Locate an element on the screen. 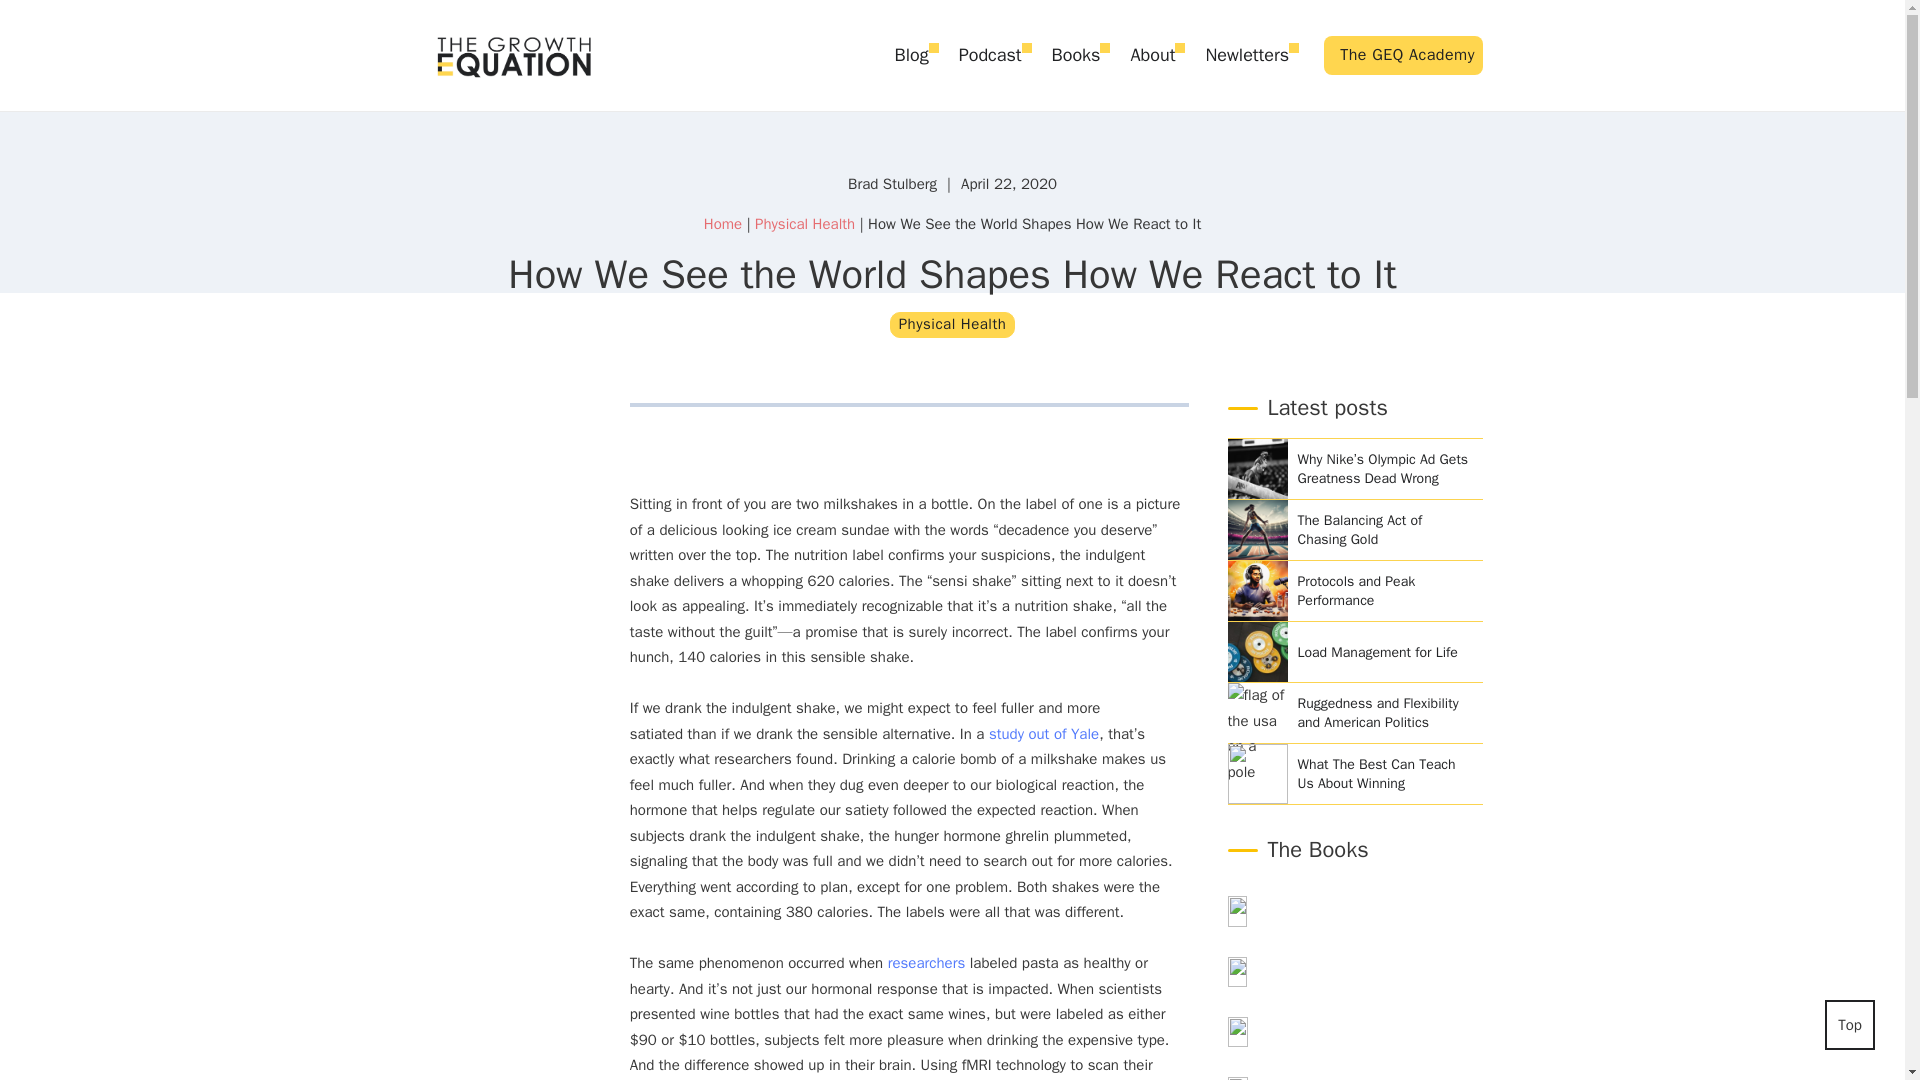 The height and width of the screenshot is (1080, 1920). Blog is located at coordinates (910, 55).